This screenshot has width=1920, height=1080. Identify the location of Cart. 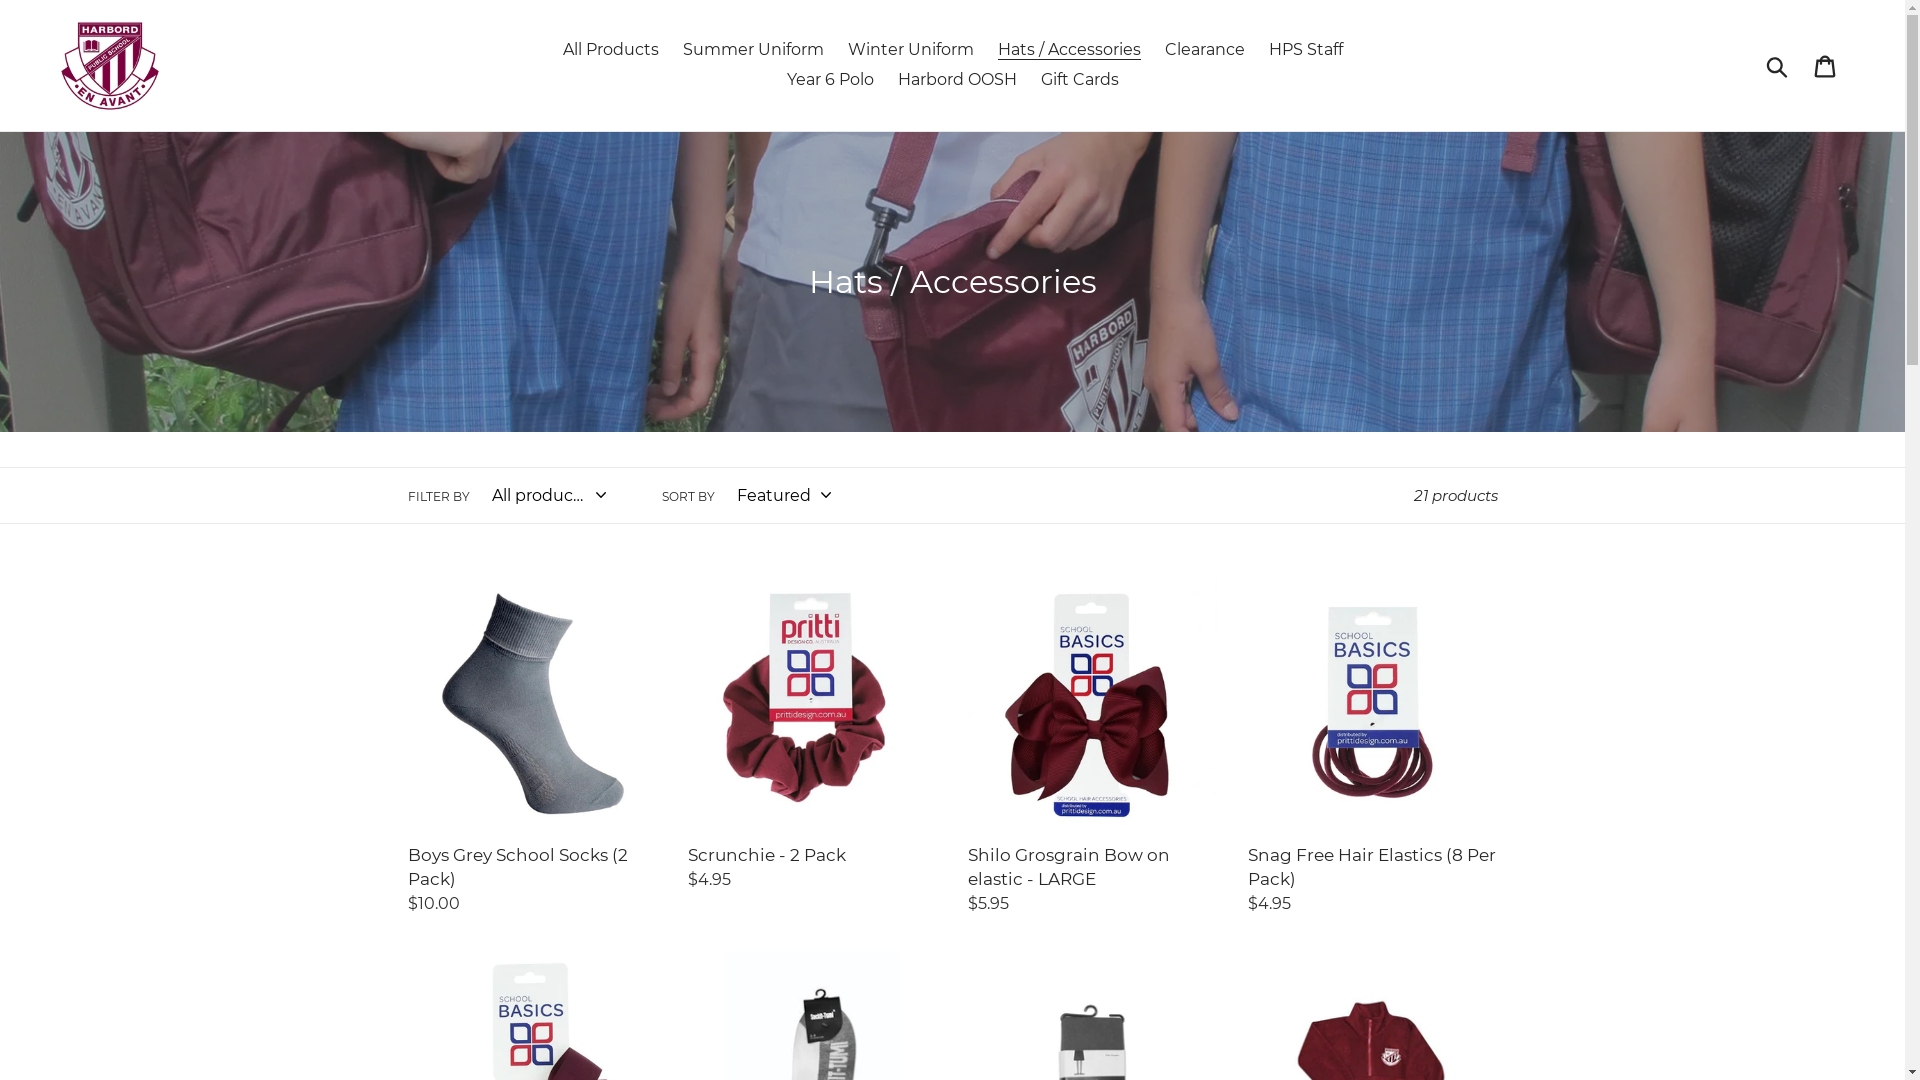
(1826, 65).